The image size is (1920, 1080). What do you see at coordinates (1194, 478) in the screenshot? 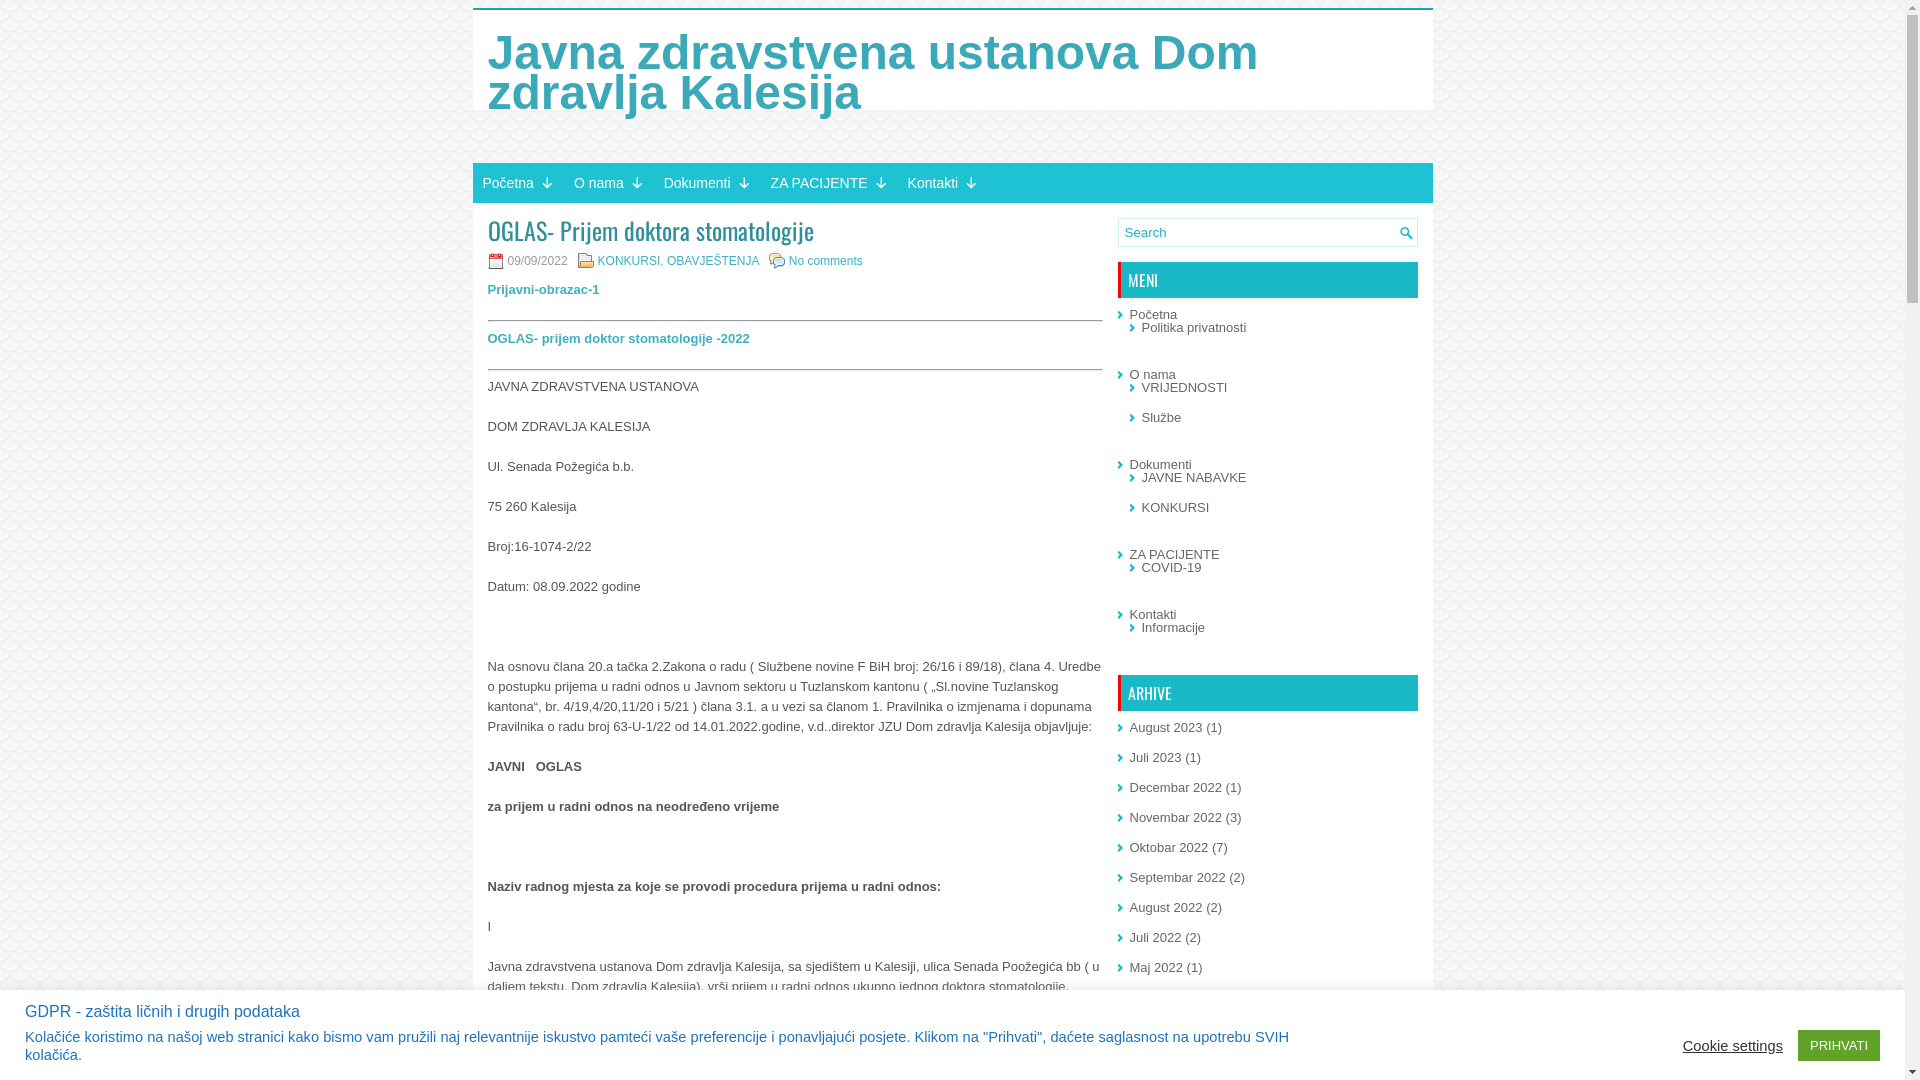
I see `JAVNE NABAVKE` at bounding box center [1194, 478].